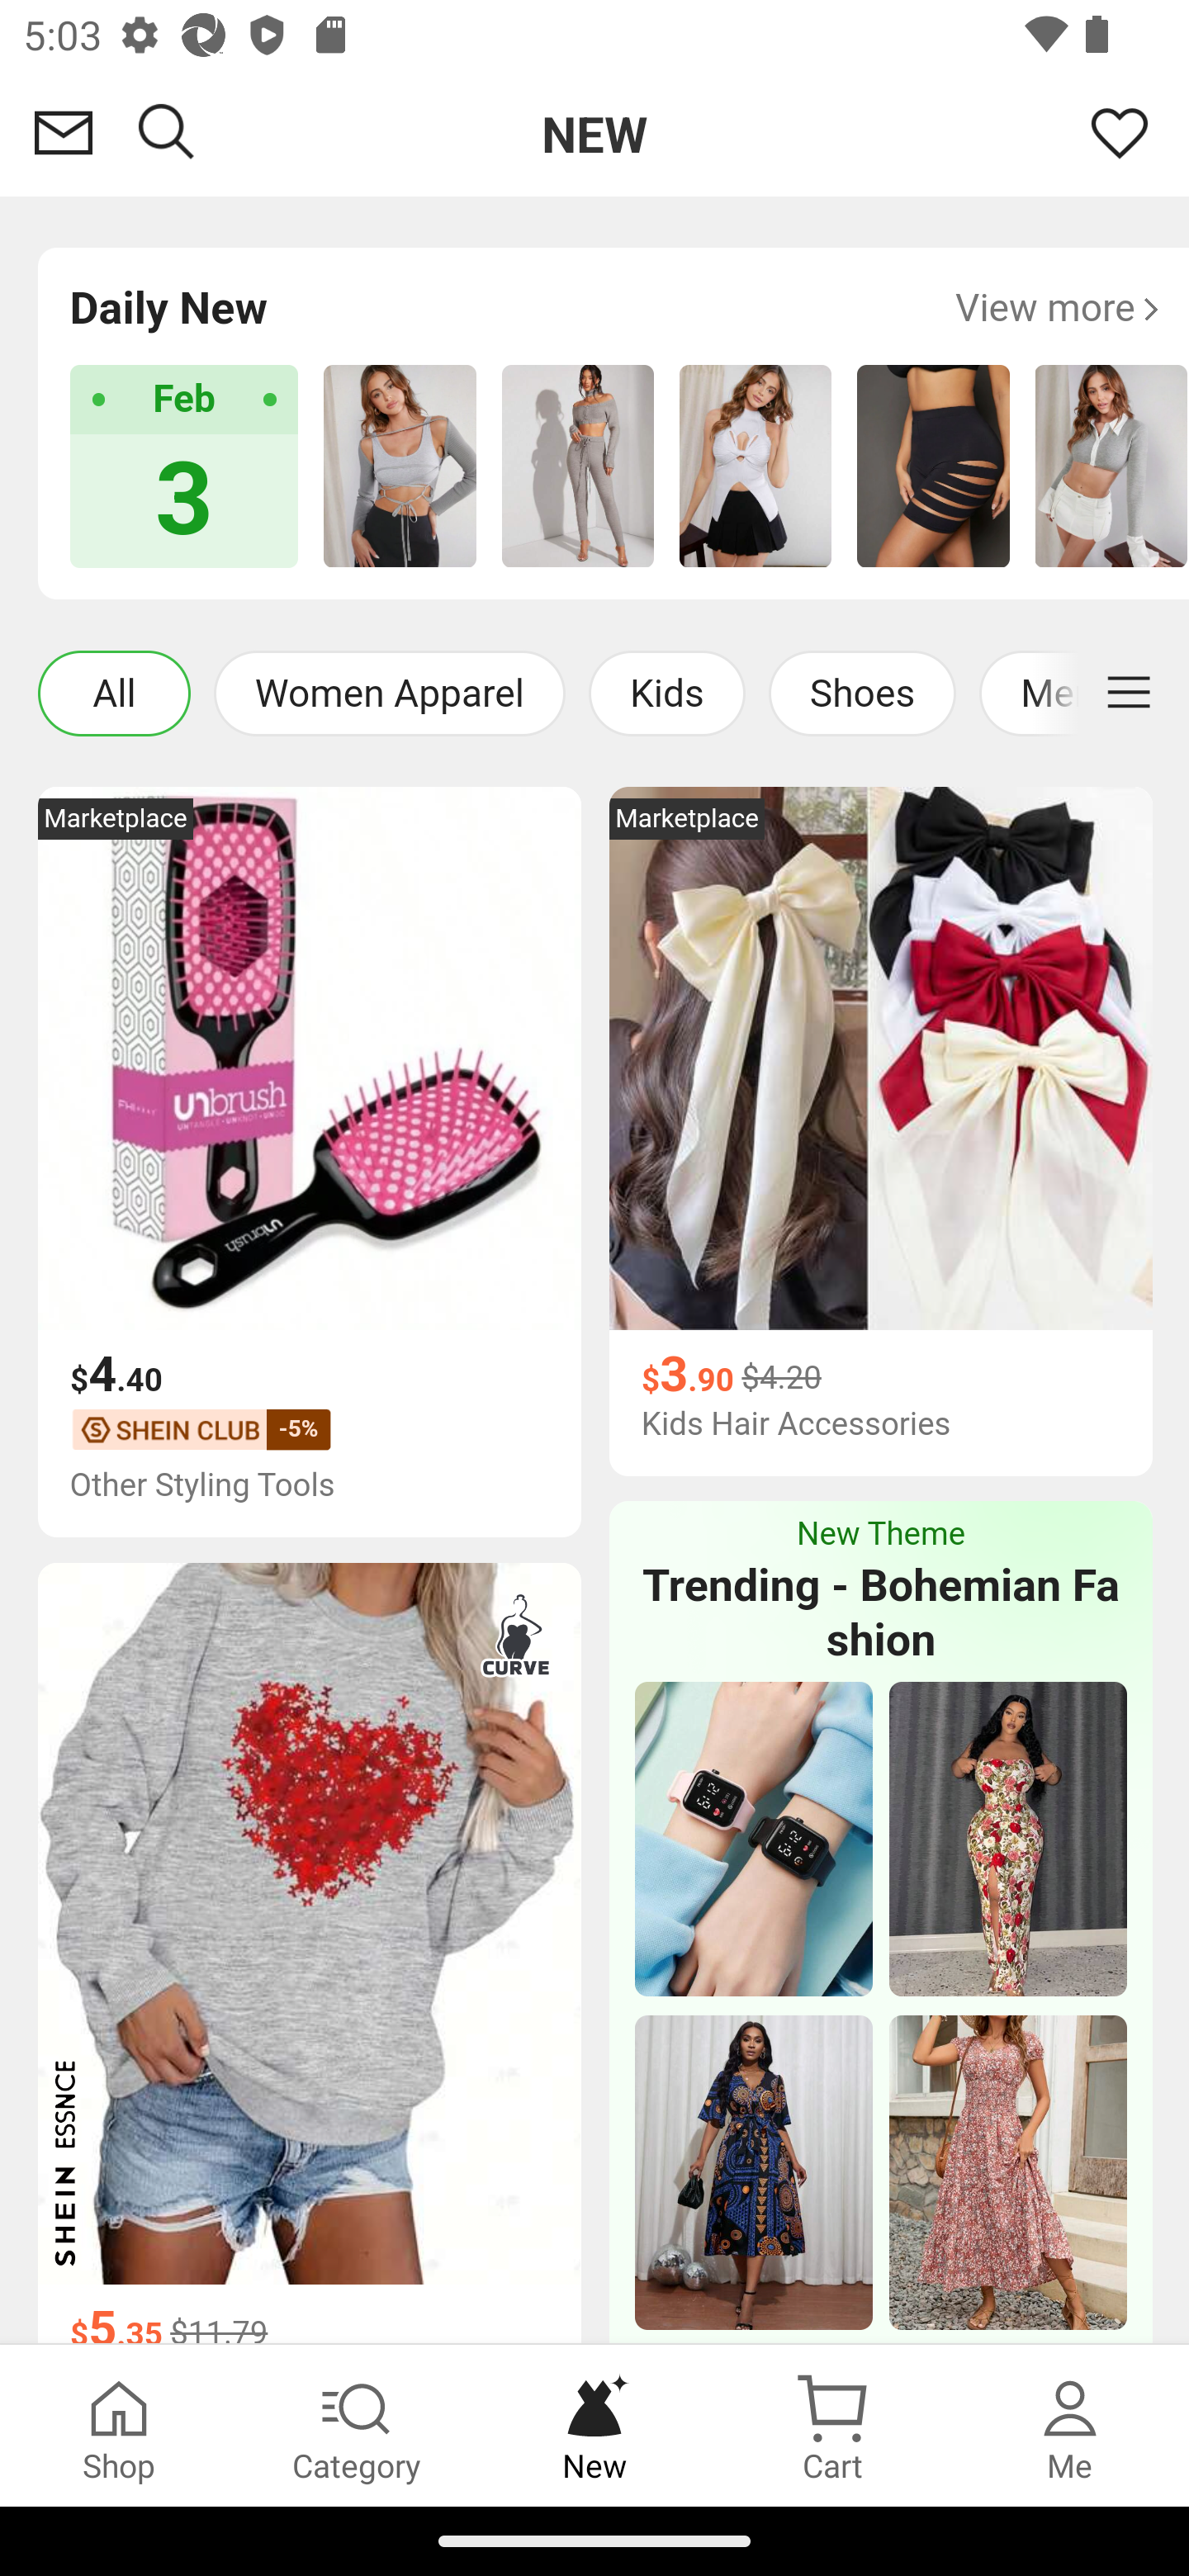  I want to click on Cart, so click(832, 2425).